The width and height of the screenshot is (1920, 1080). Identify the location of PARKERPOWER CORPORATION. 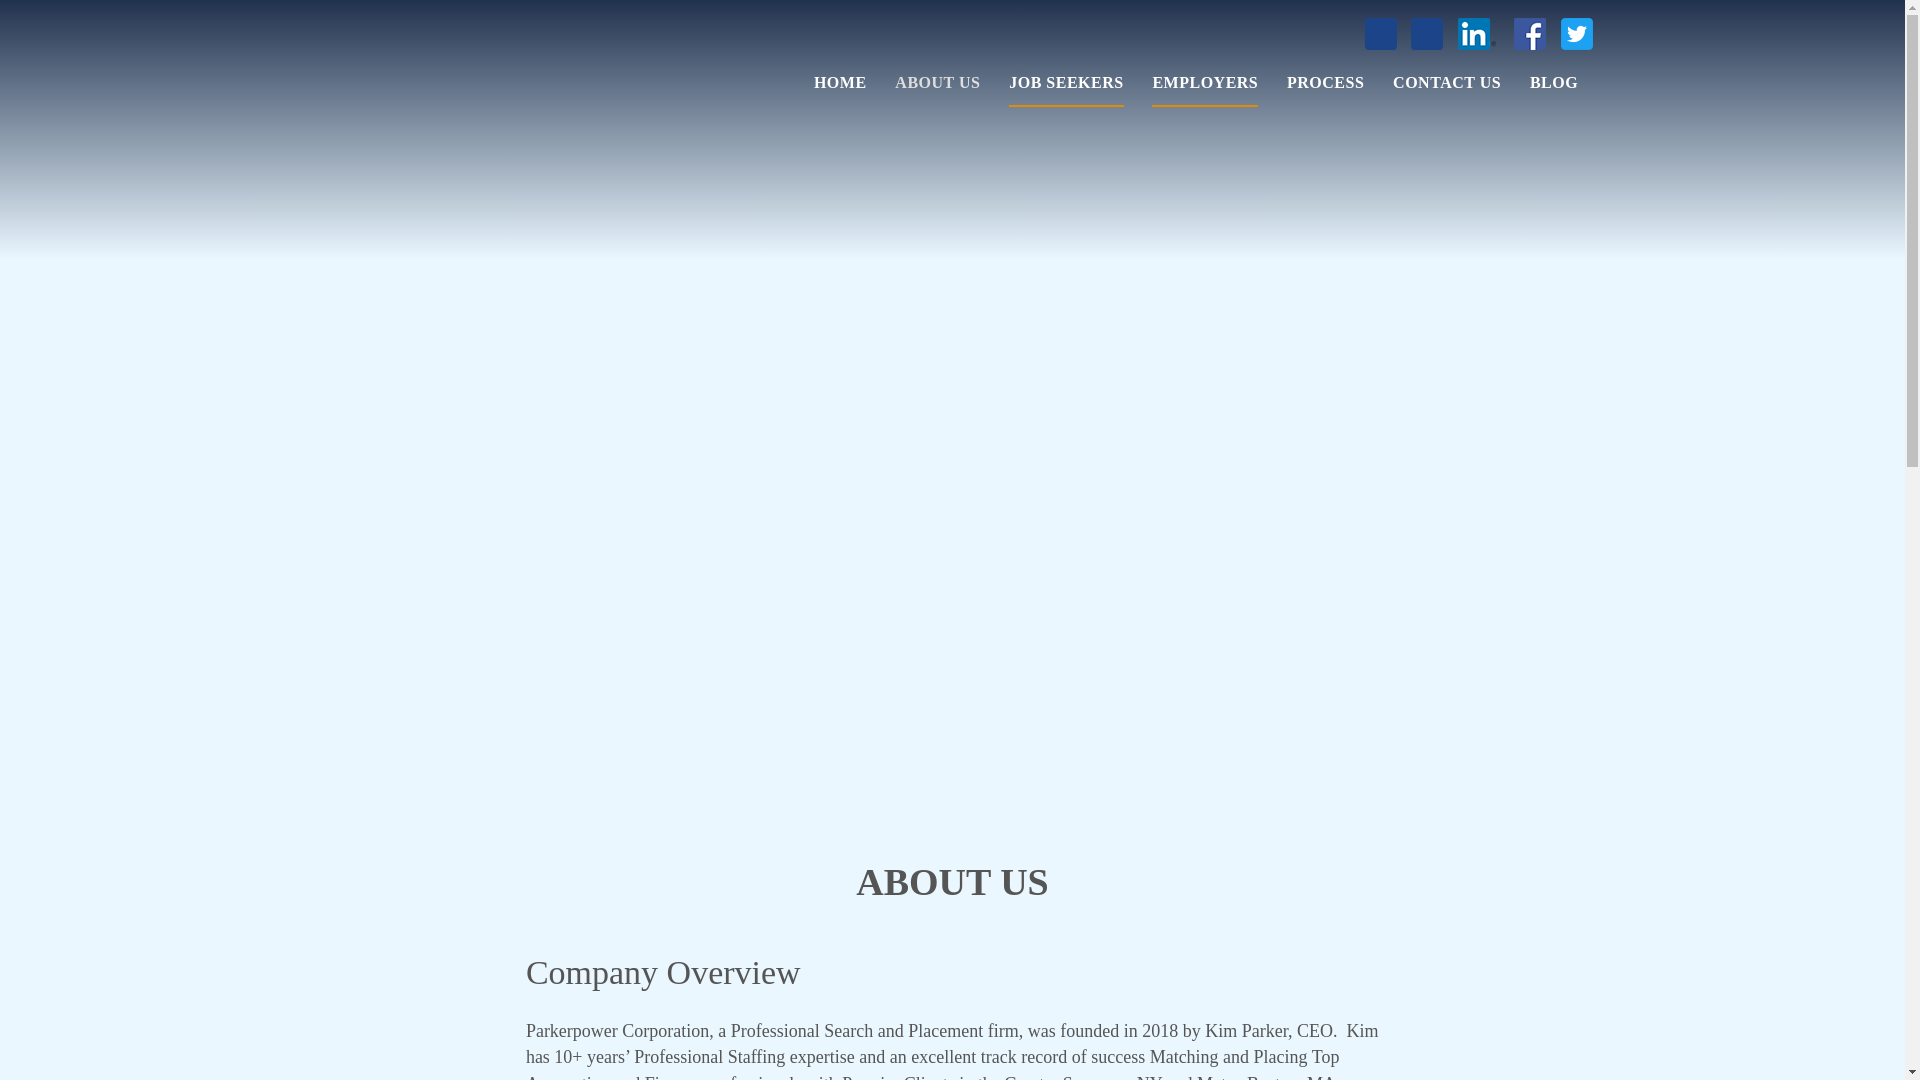
(416, 90).